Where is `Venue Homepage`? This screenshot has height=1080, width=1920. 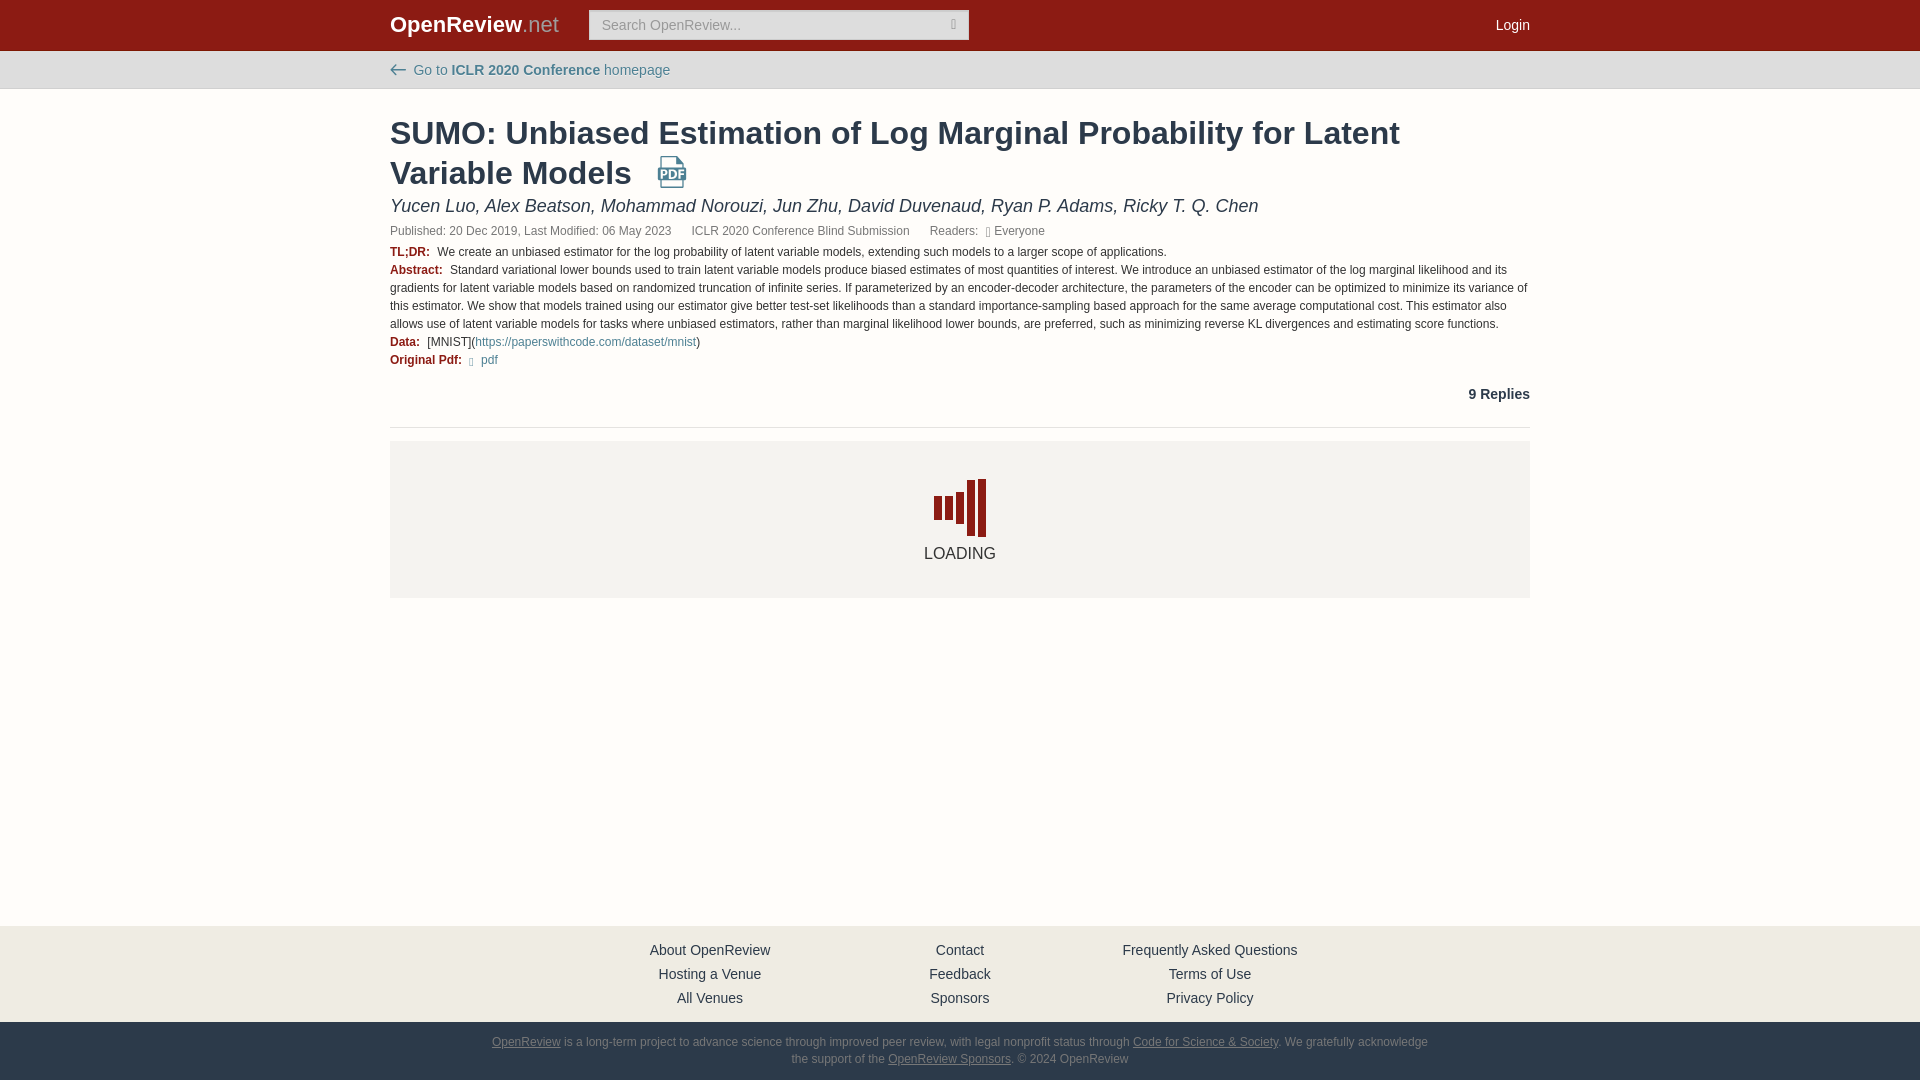
Venue Homepage is located at coordinates (530, 69).